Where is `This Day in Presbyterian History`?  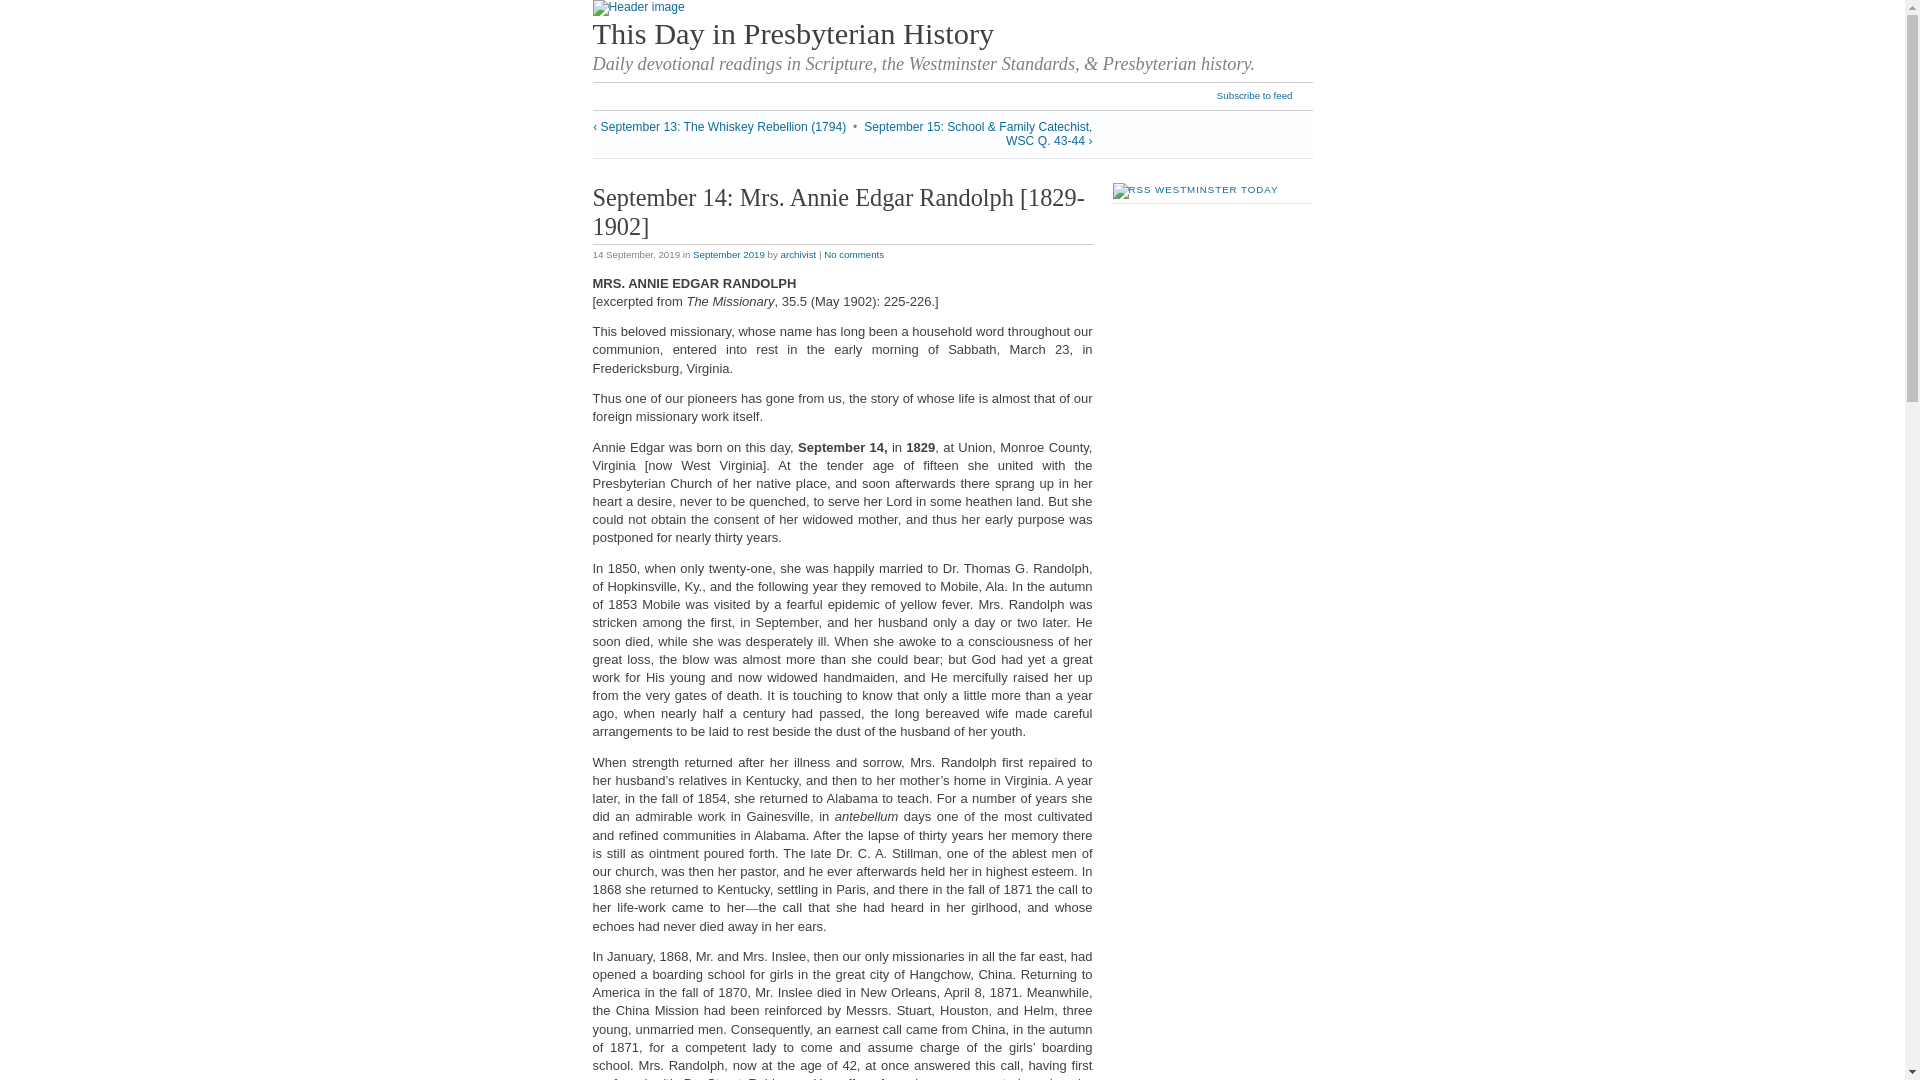
This Day in Presbyterian History is located at coordinates (792, 34).